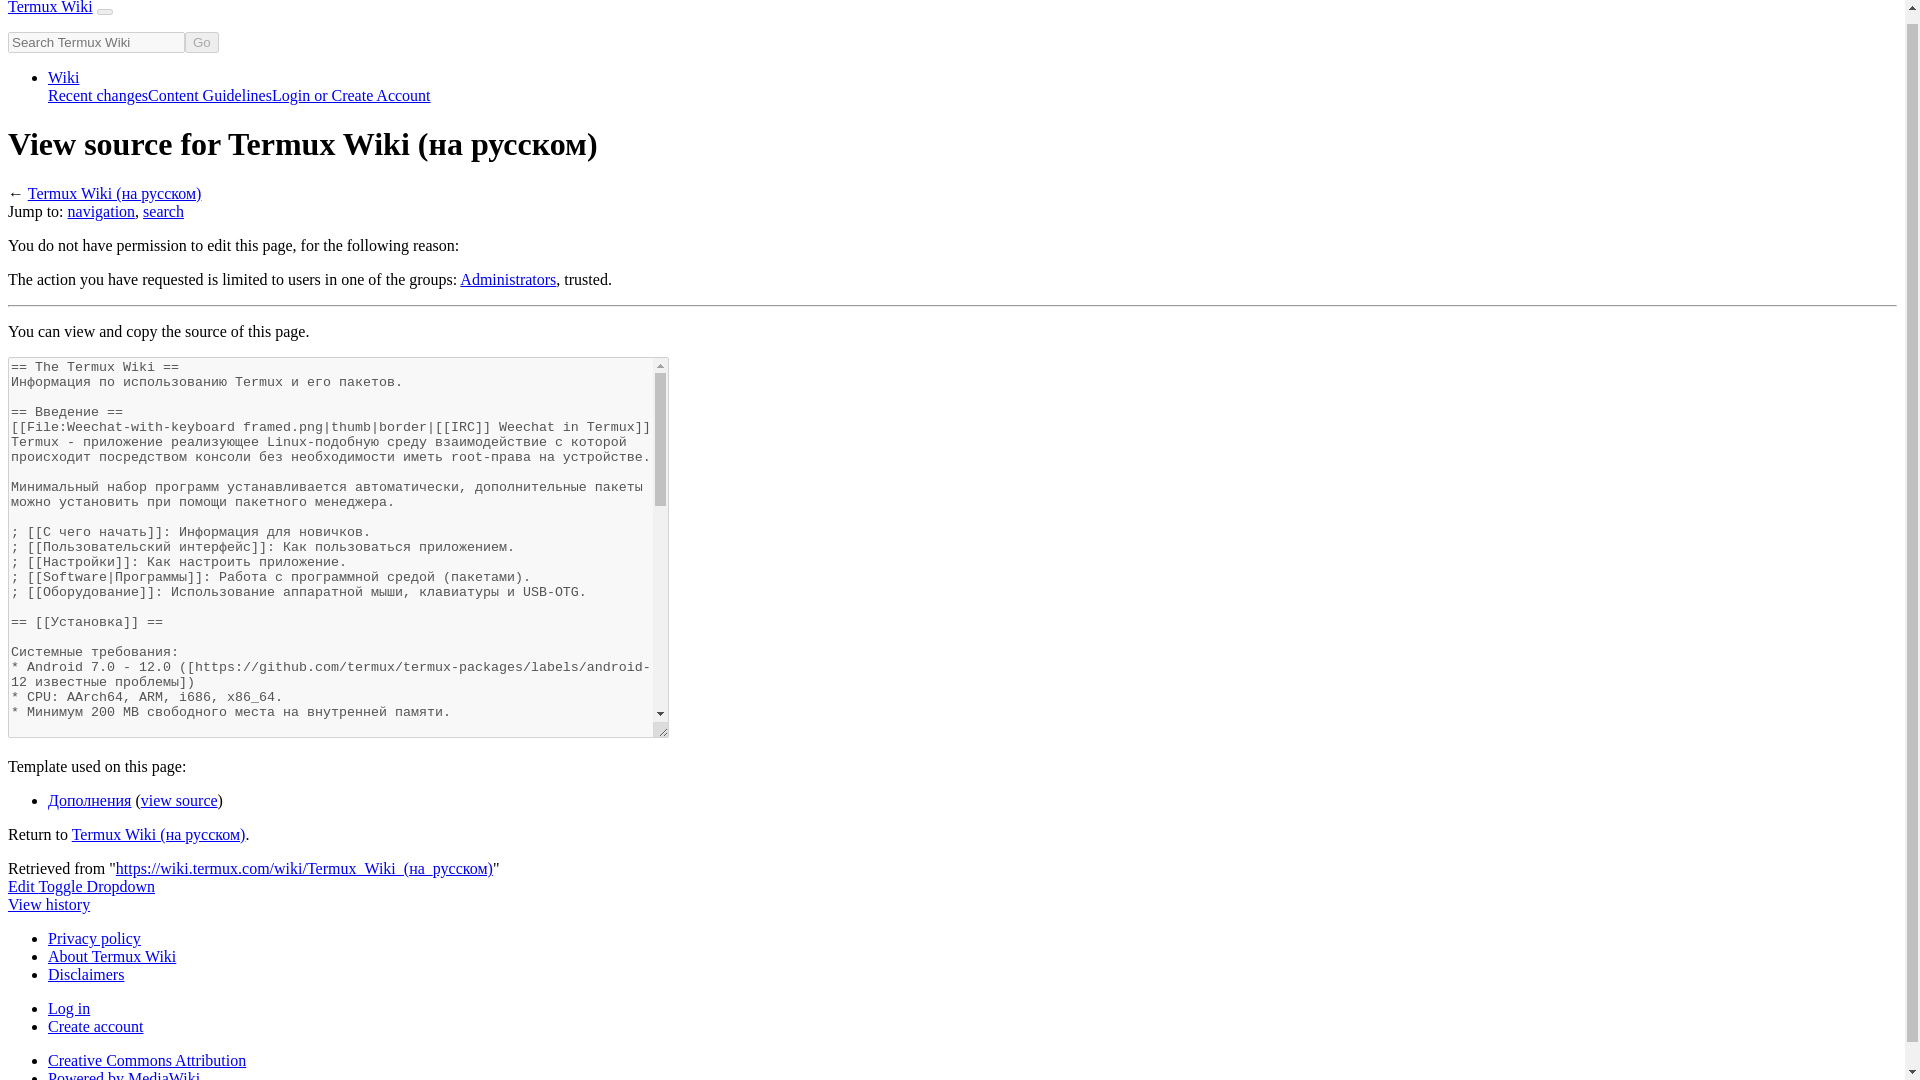  I want to click on view source, so click(179, 800).